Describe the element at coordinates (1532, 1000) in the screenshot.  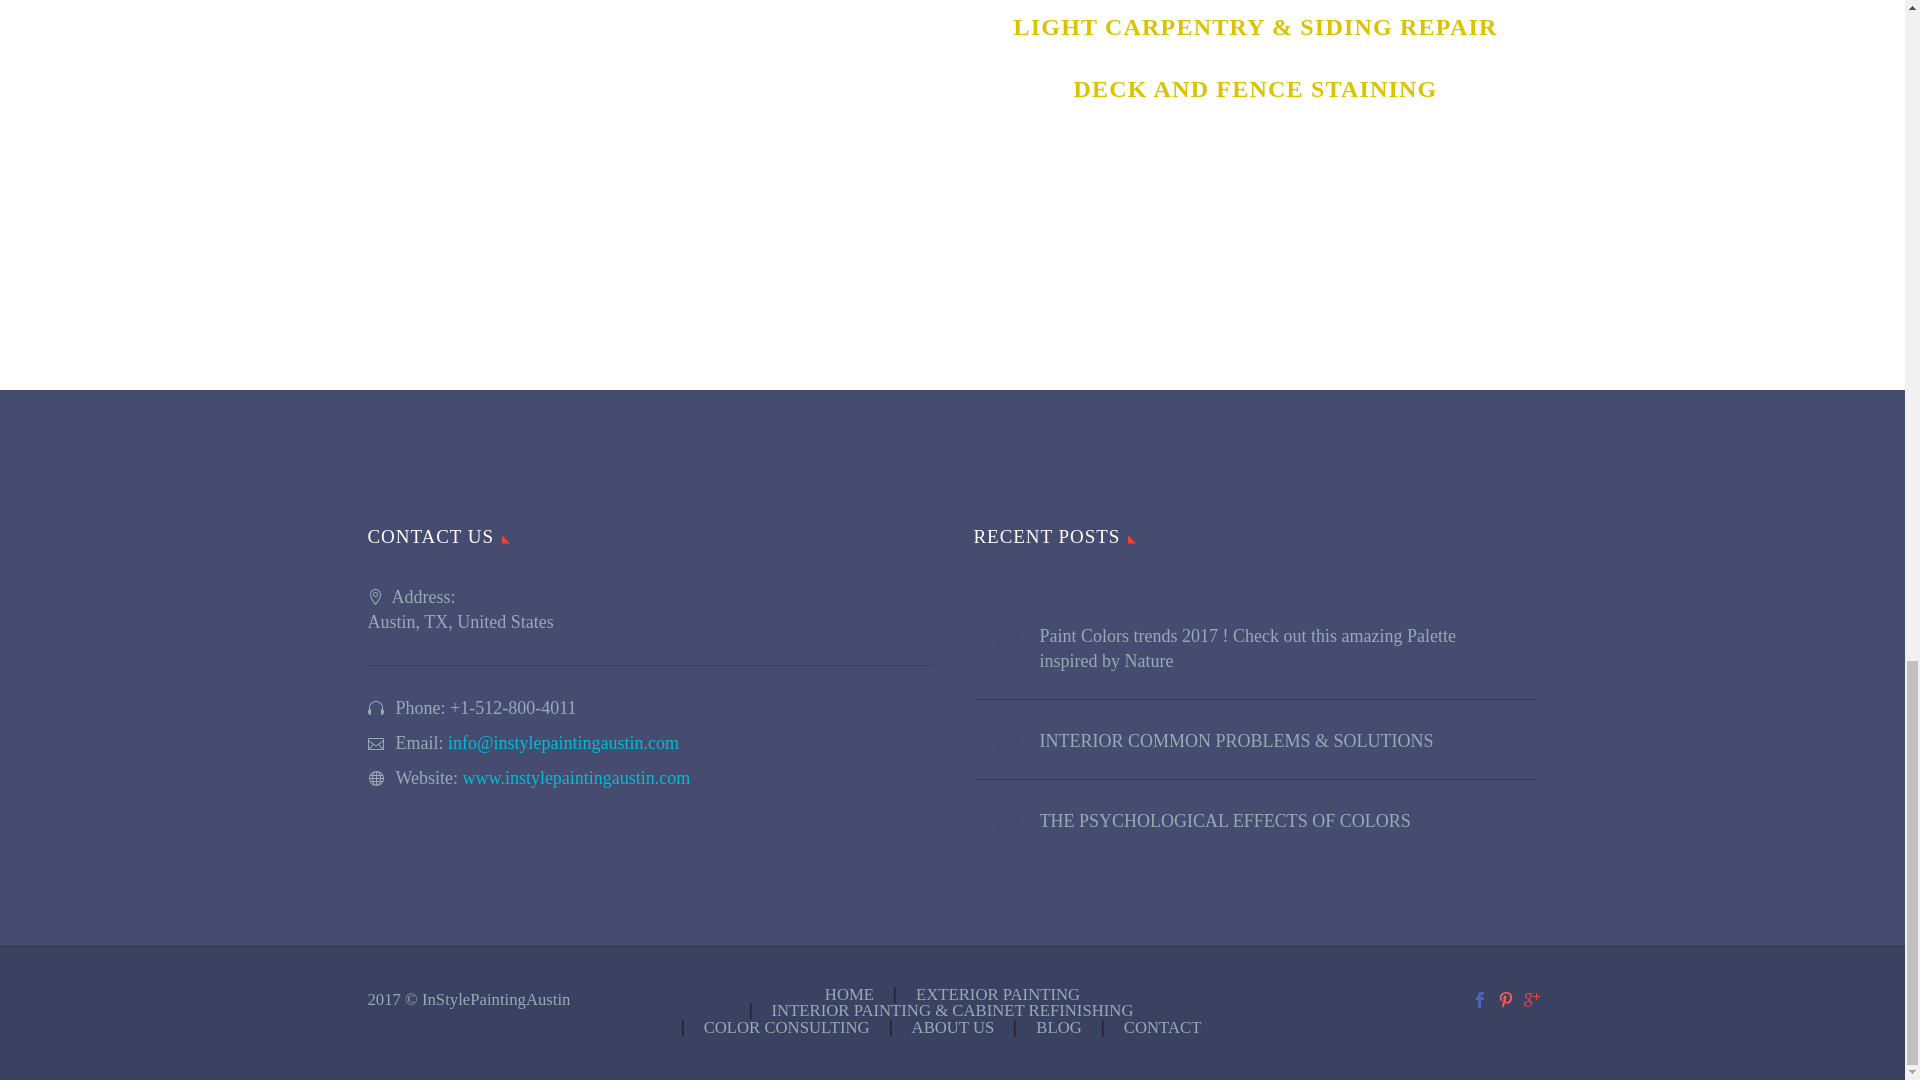
I see `googleplus` at that location.